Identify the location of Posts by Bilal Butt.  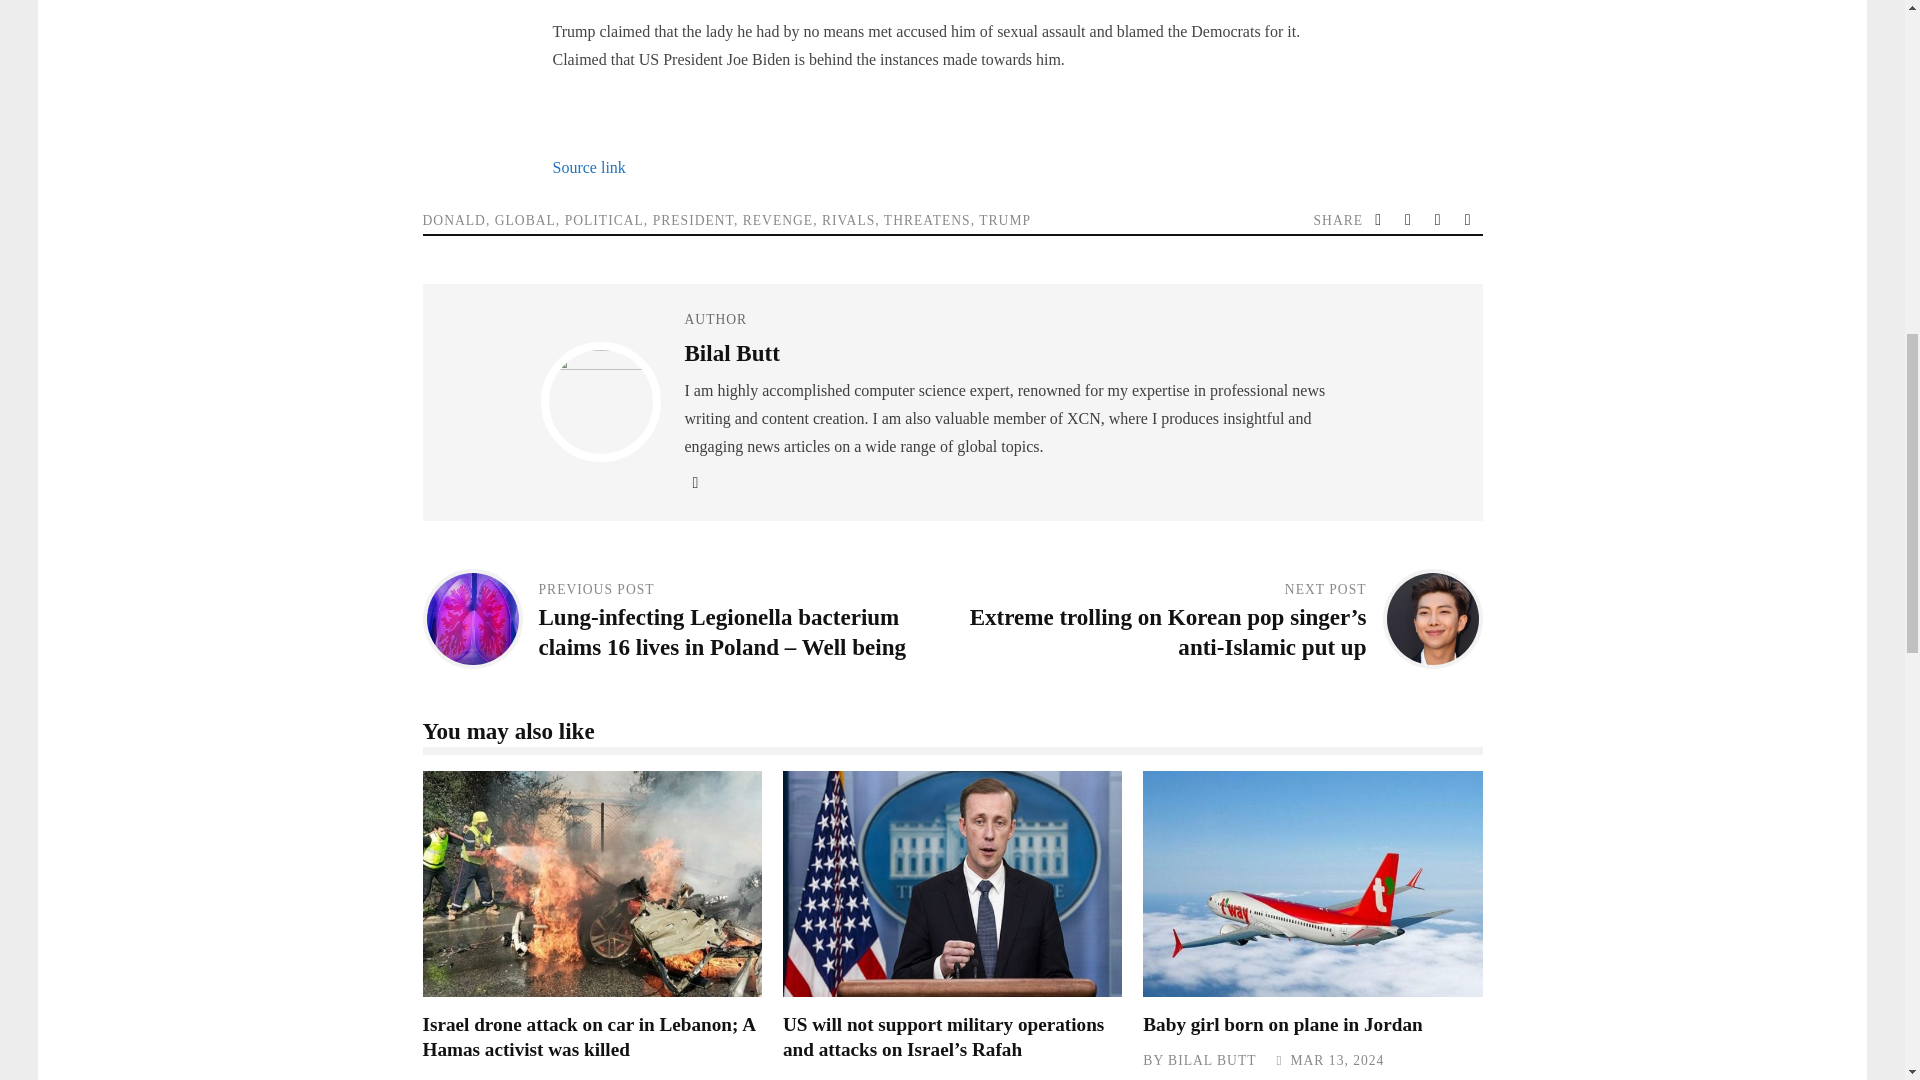
(731, 353).